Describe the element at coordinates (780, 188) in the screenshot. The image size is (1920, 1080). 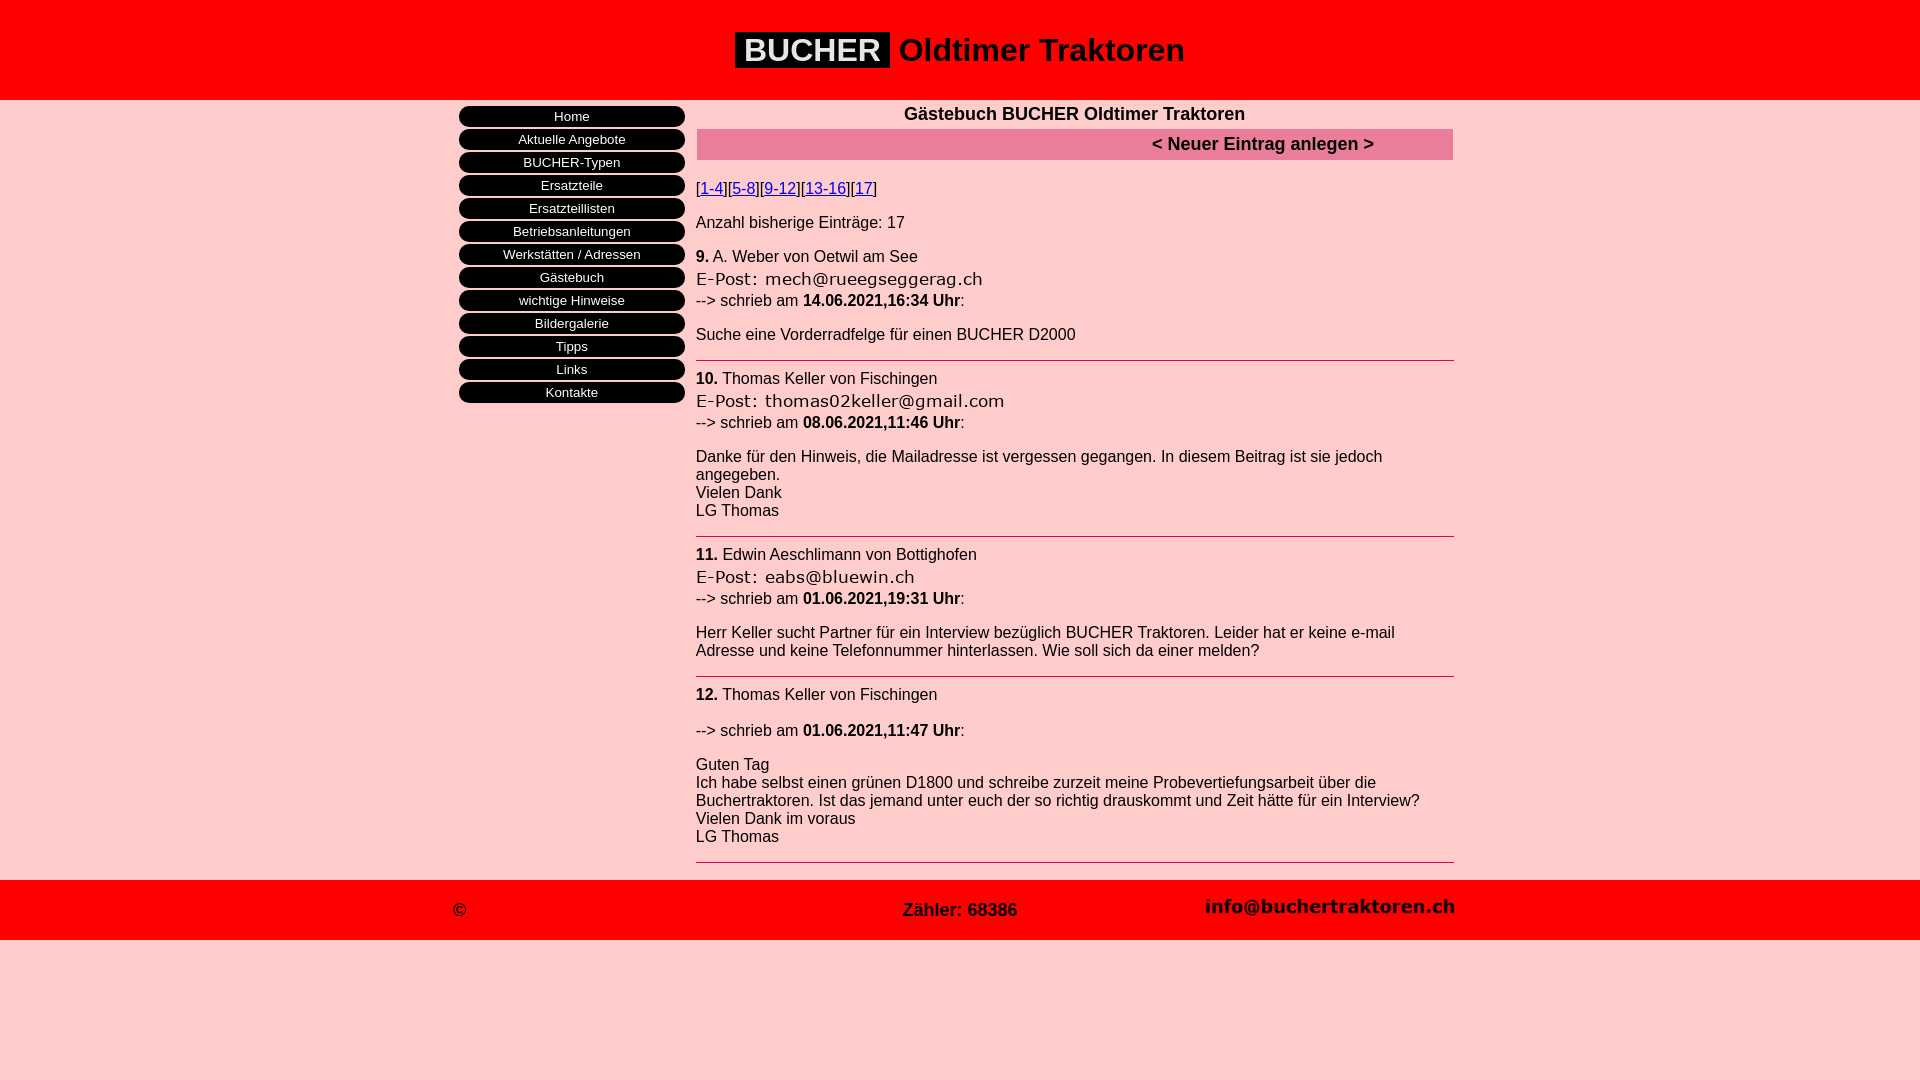
I see `9-12` at that location.